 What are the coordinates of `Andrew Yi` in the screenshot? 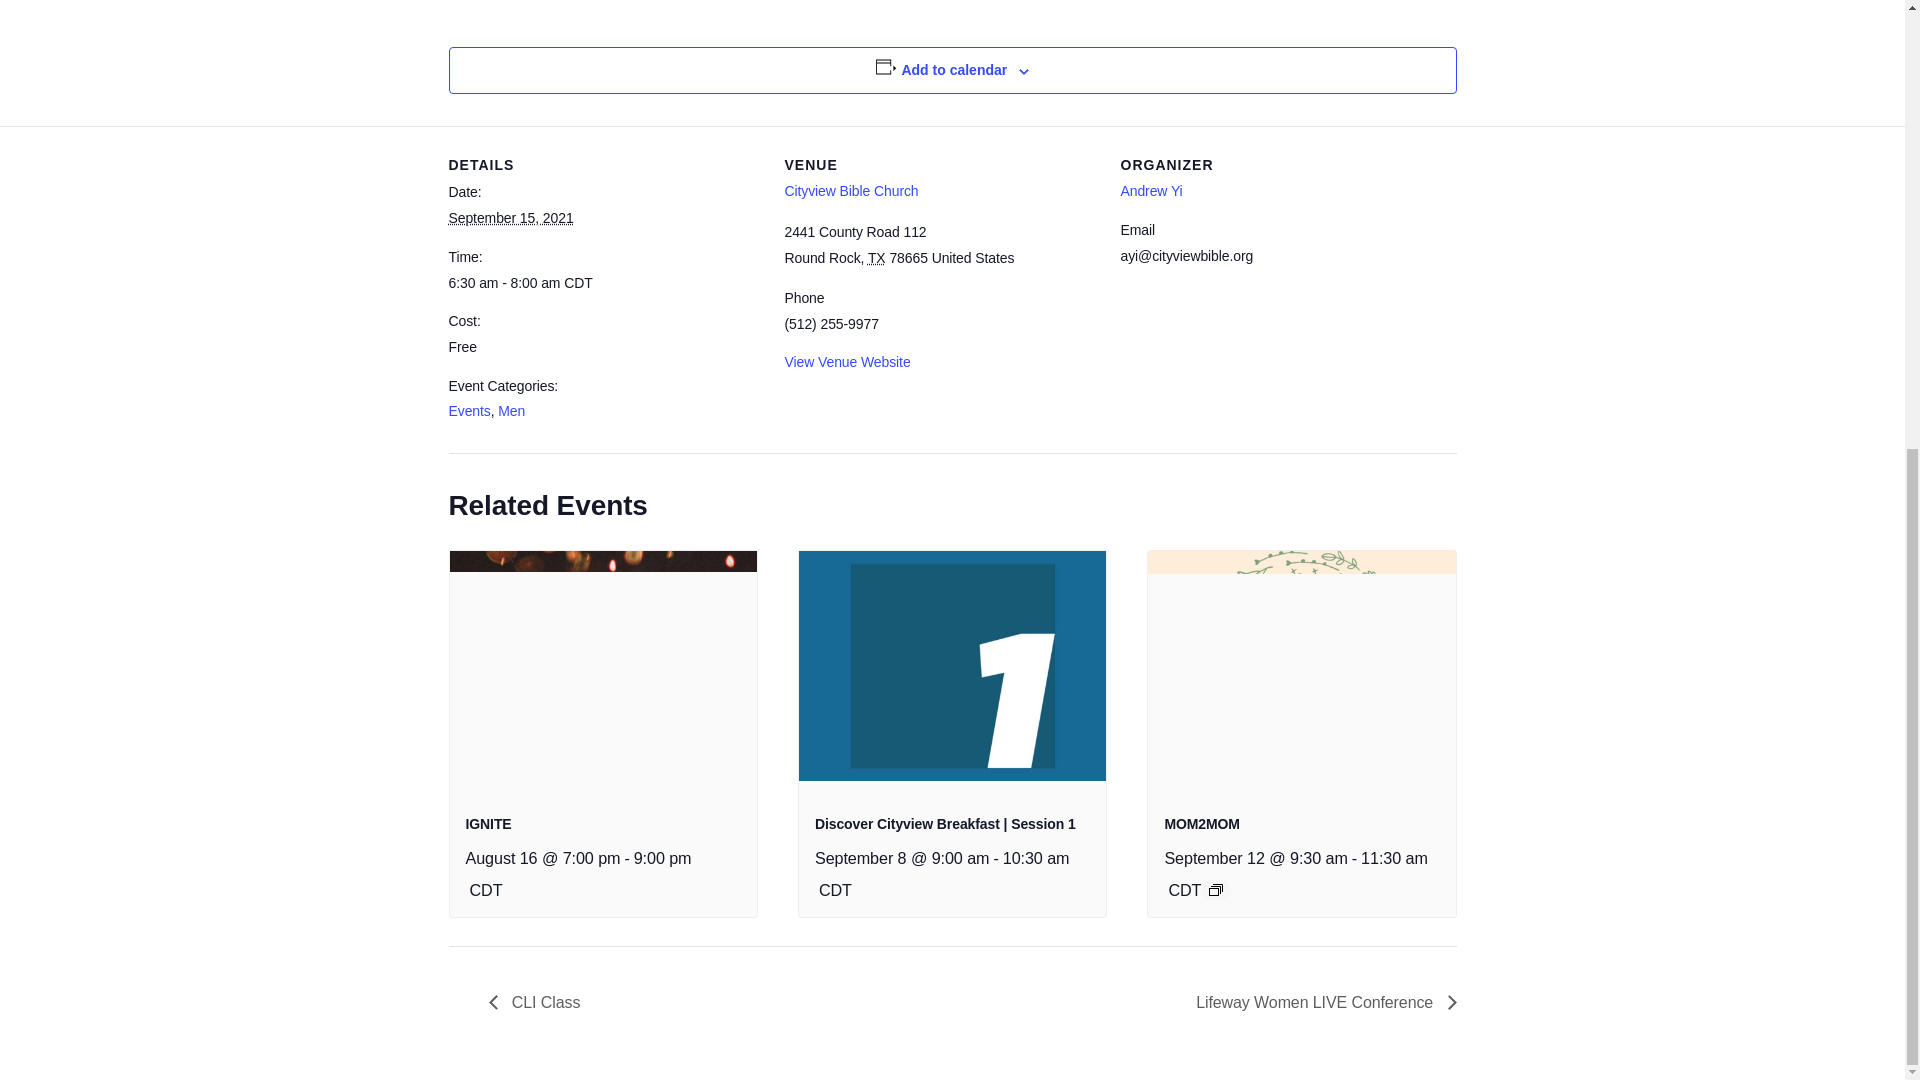 It's located at (1150, 190).